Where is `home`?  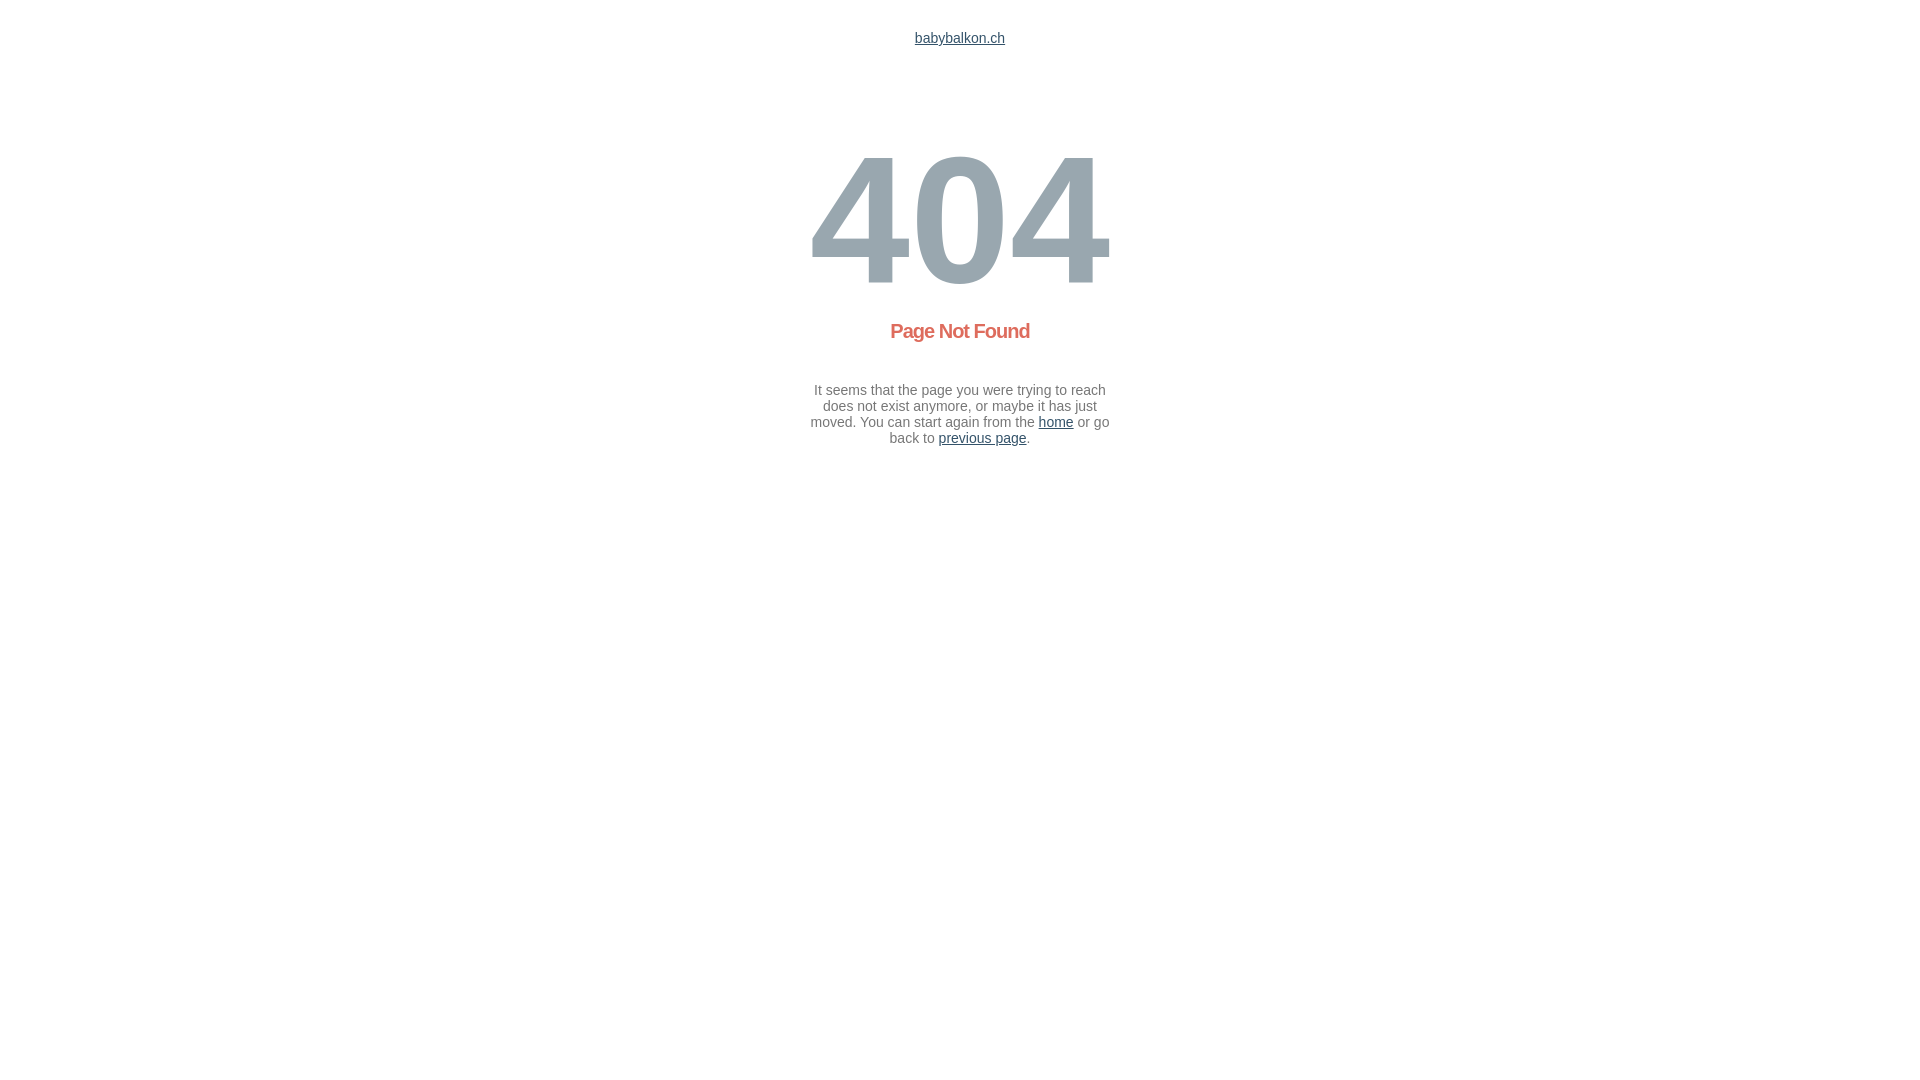
home is located at coordinates (1056, 422).